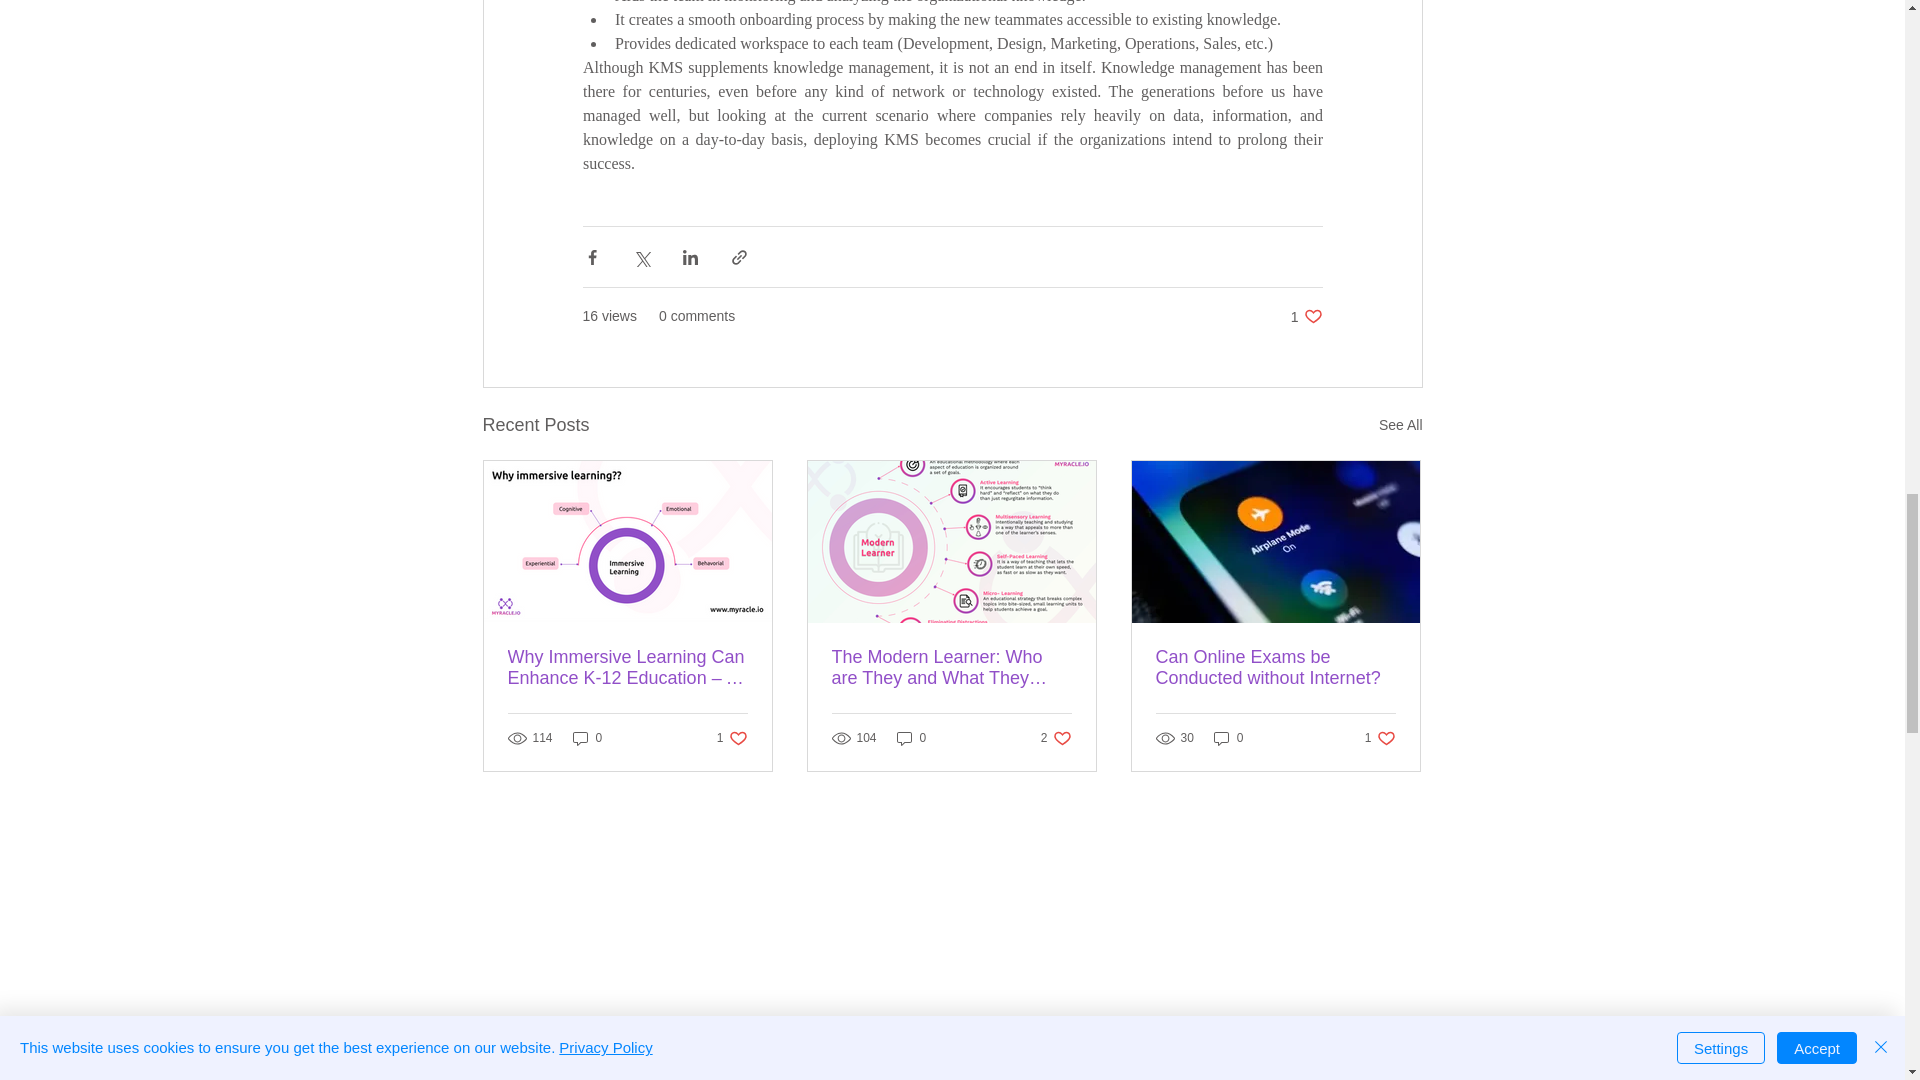  Describe the element at coordinates (951, 668) in the screenshot. I see `See All` at that location.